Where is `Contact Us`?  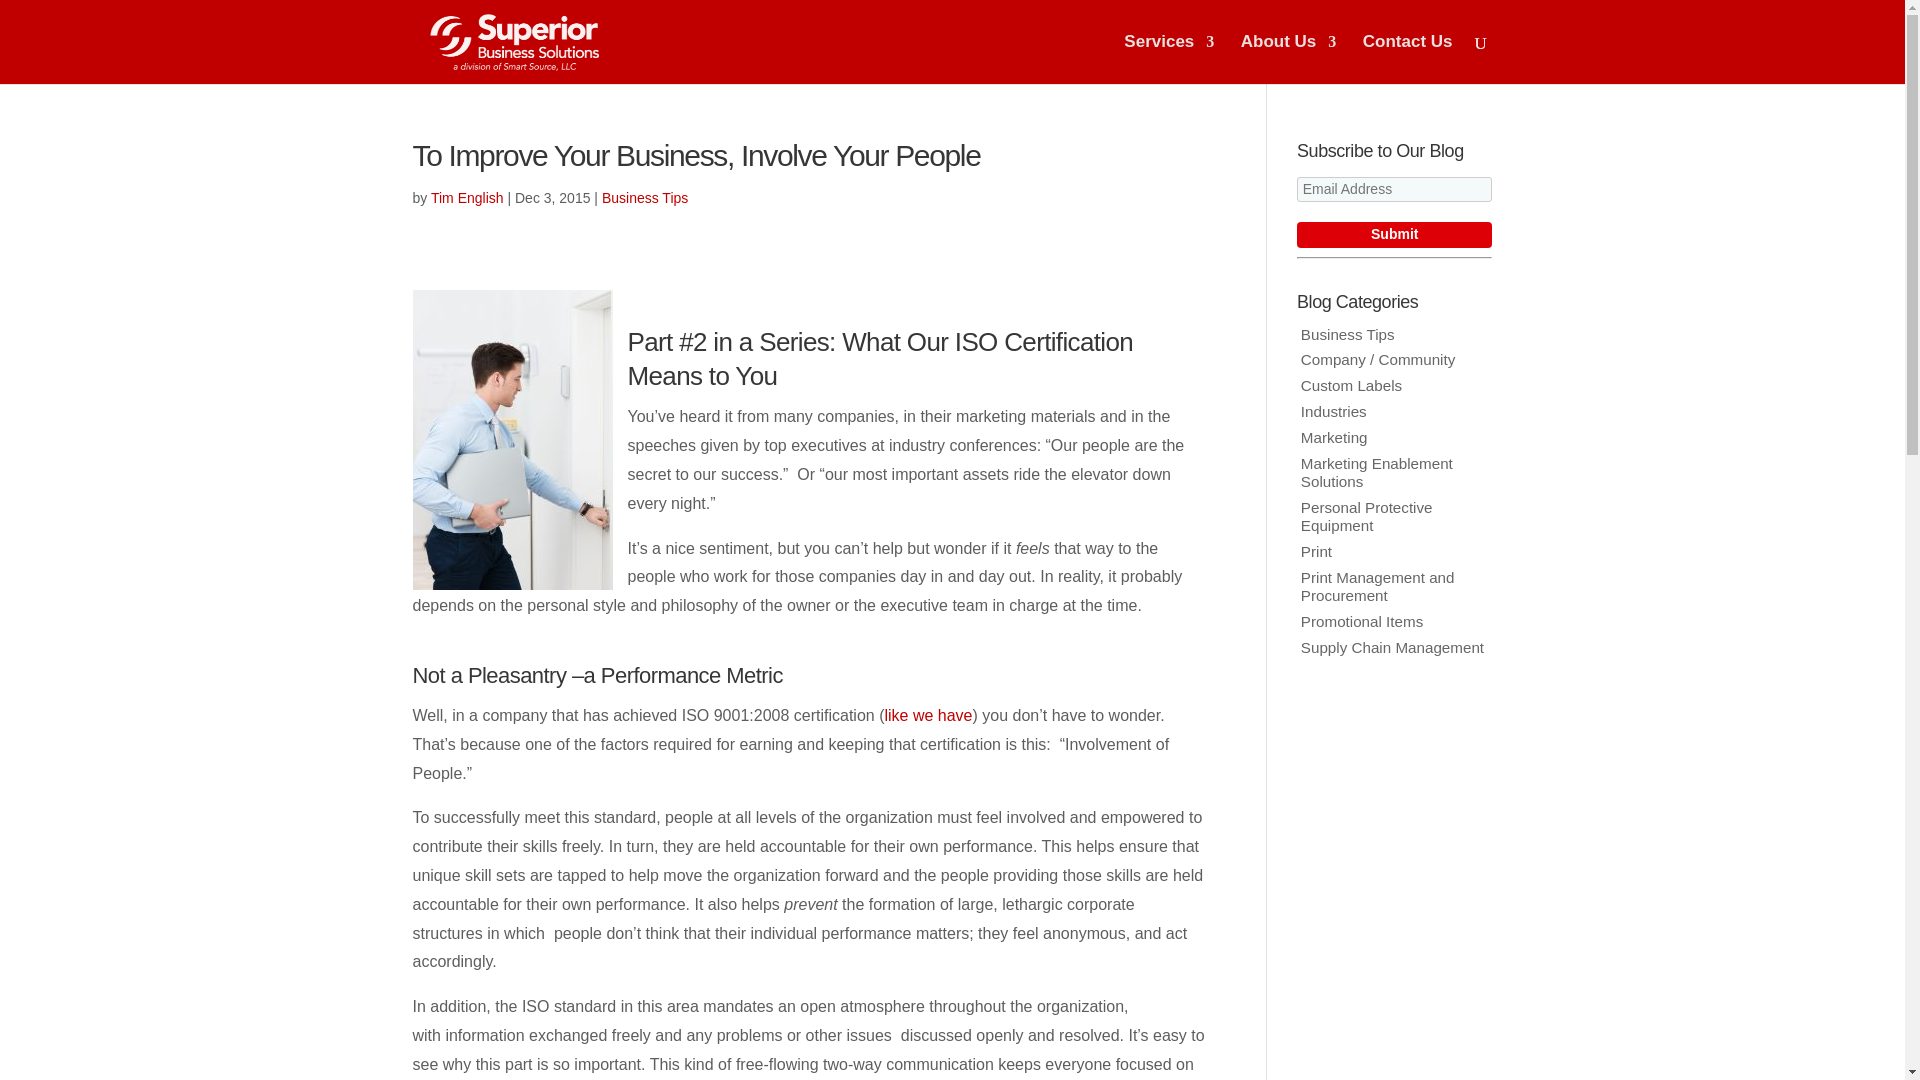
Contact Us is located at coordinates (1408, 59).